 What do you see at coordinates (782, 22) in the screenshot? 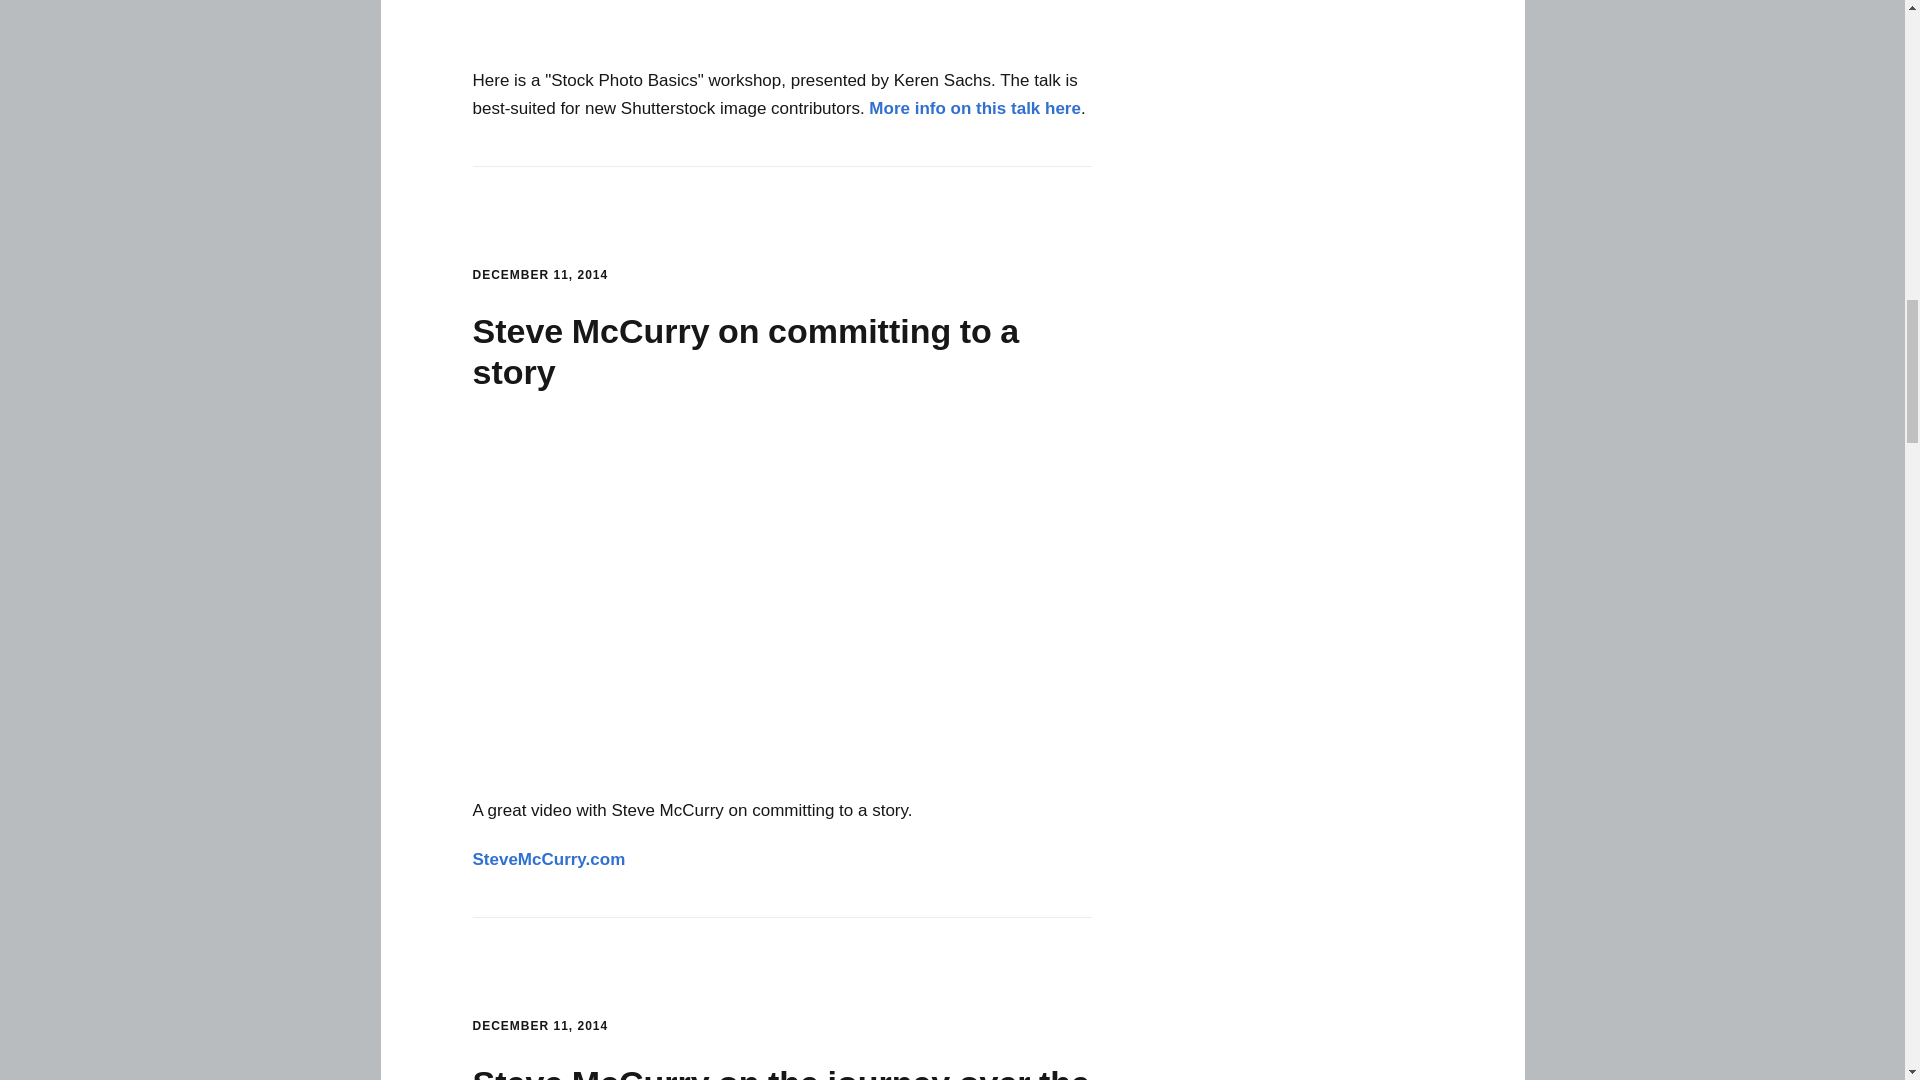
I see `ShutterTalk Live: How to shoot stock photography` at bounding box center [782, 22].